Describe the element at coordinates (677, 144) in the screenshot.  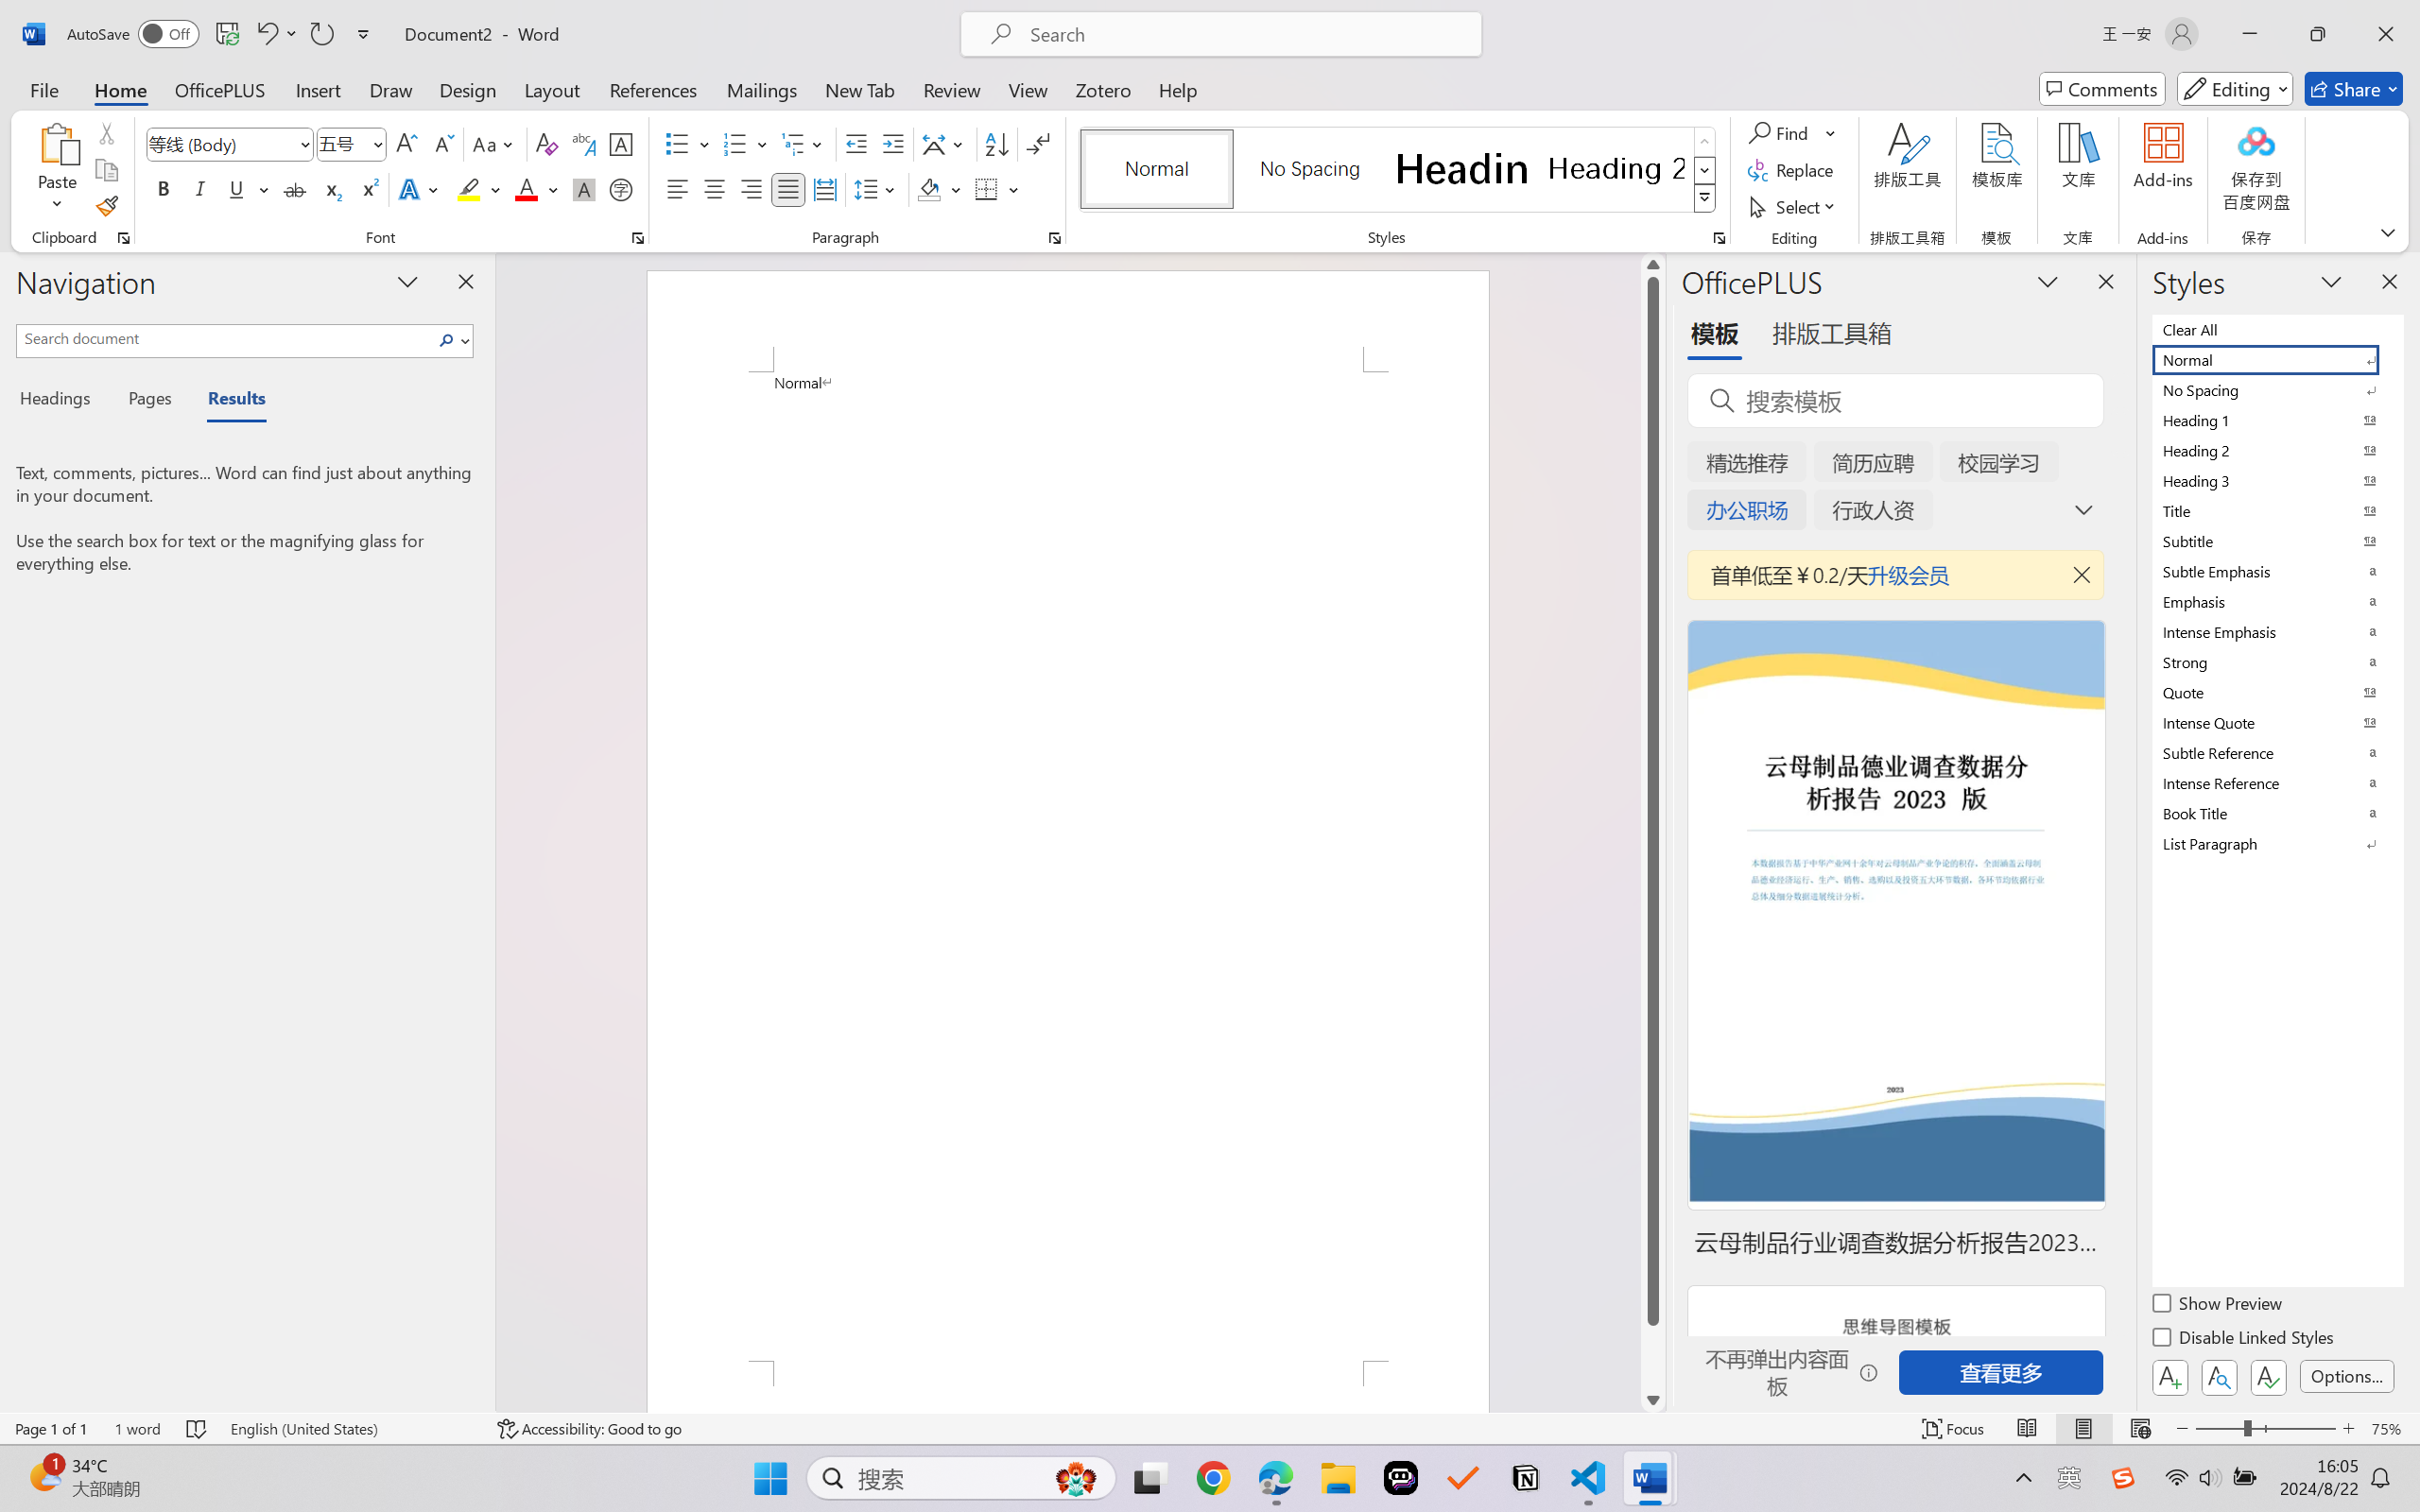
I see `Bullets` at that location.